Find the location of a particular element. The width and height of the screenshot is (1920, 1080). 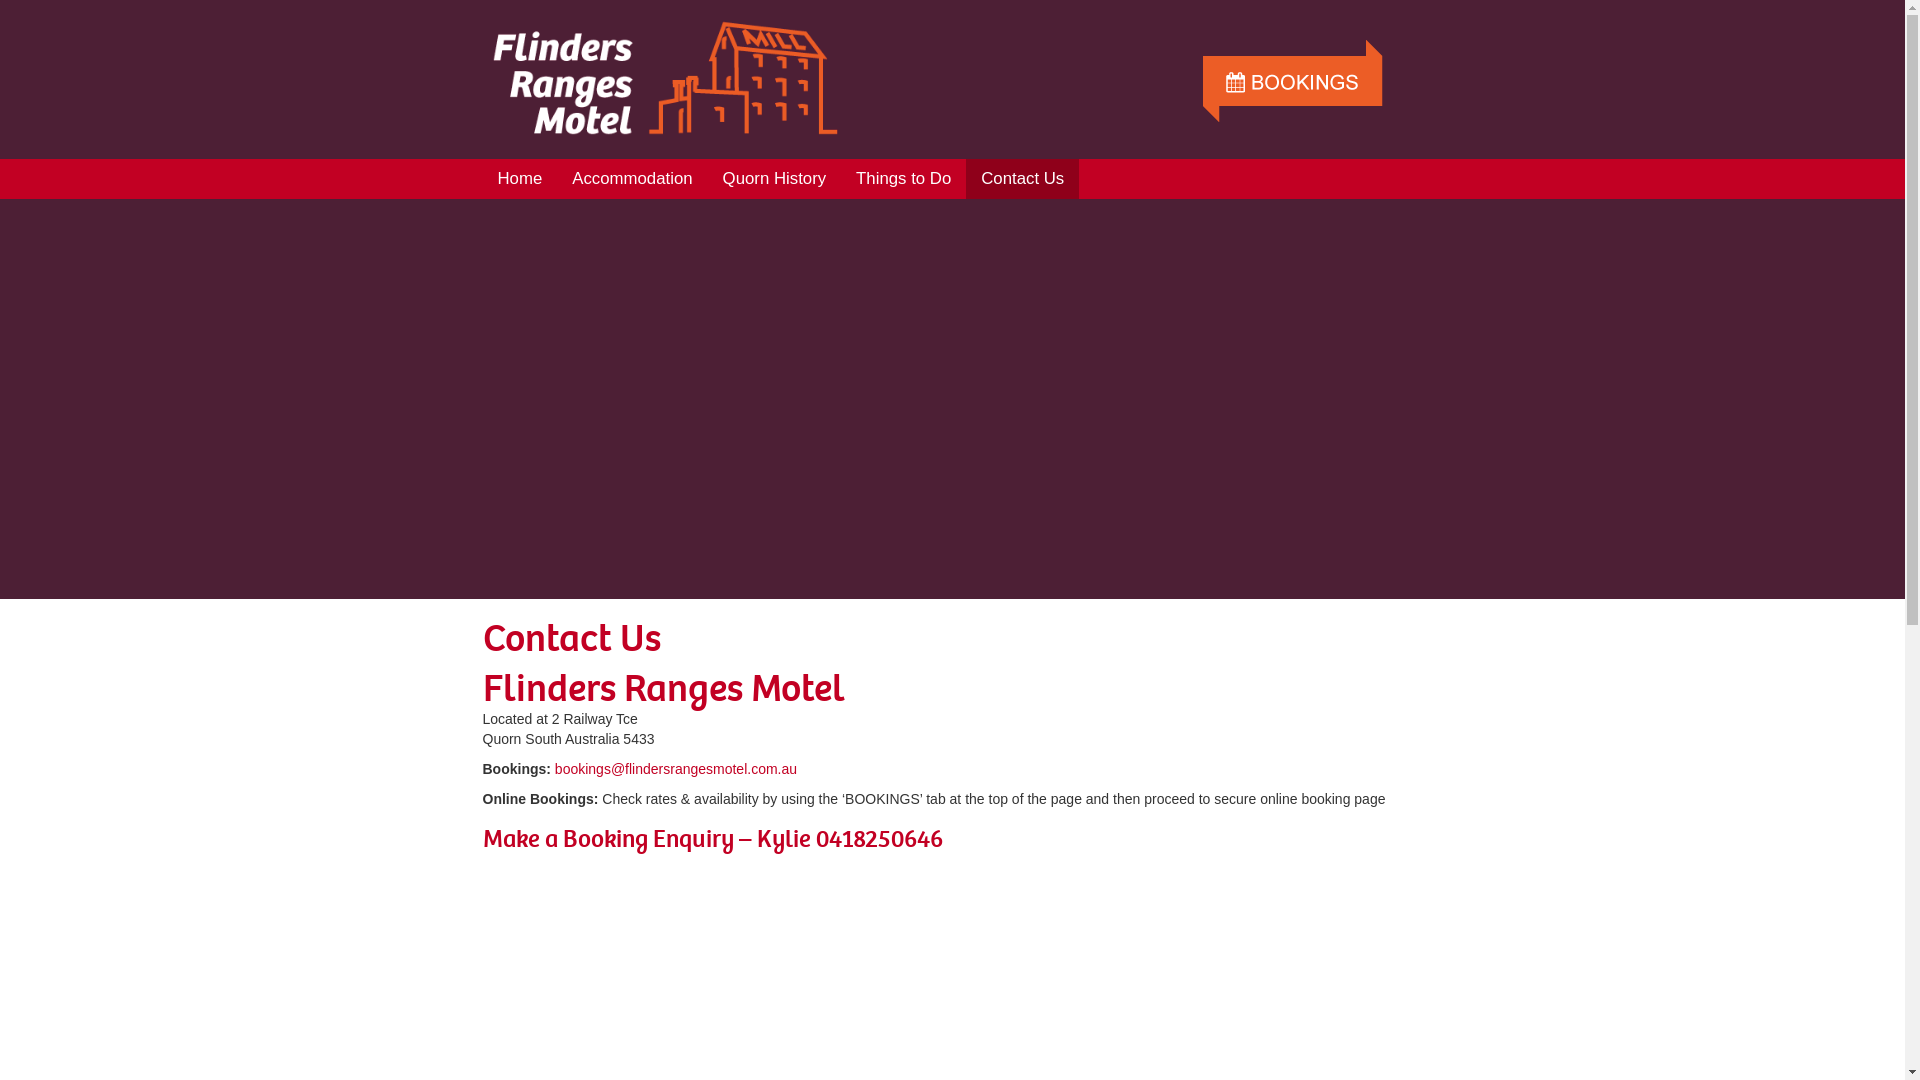

Things to Do is located at coordinates (904, 179).